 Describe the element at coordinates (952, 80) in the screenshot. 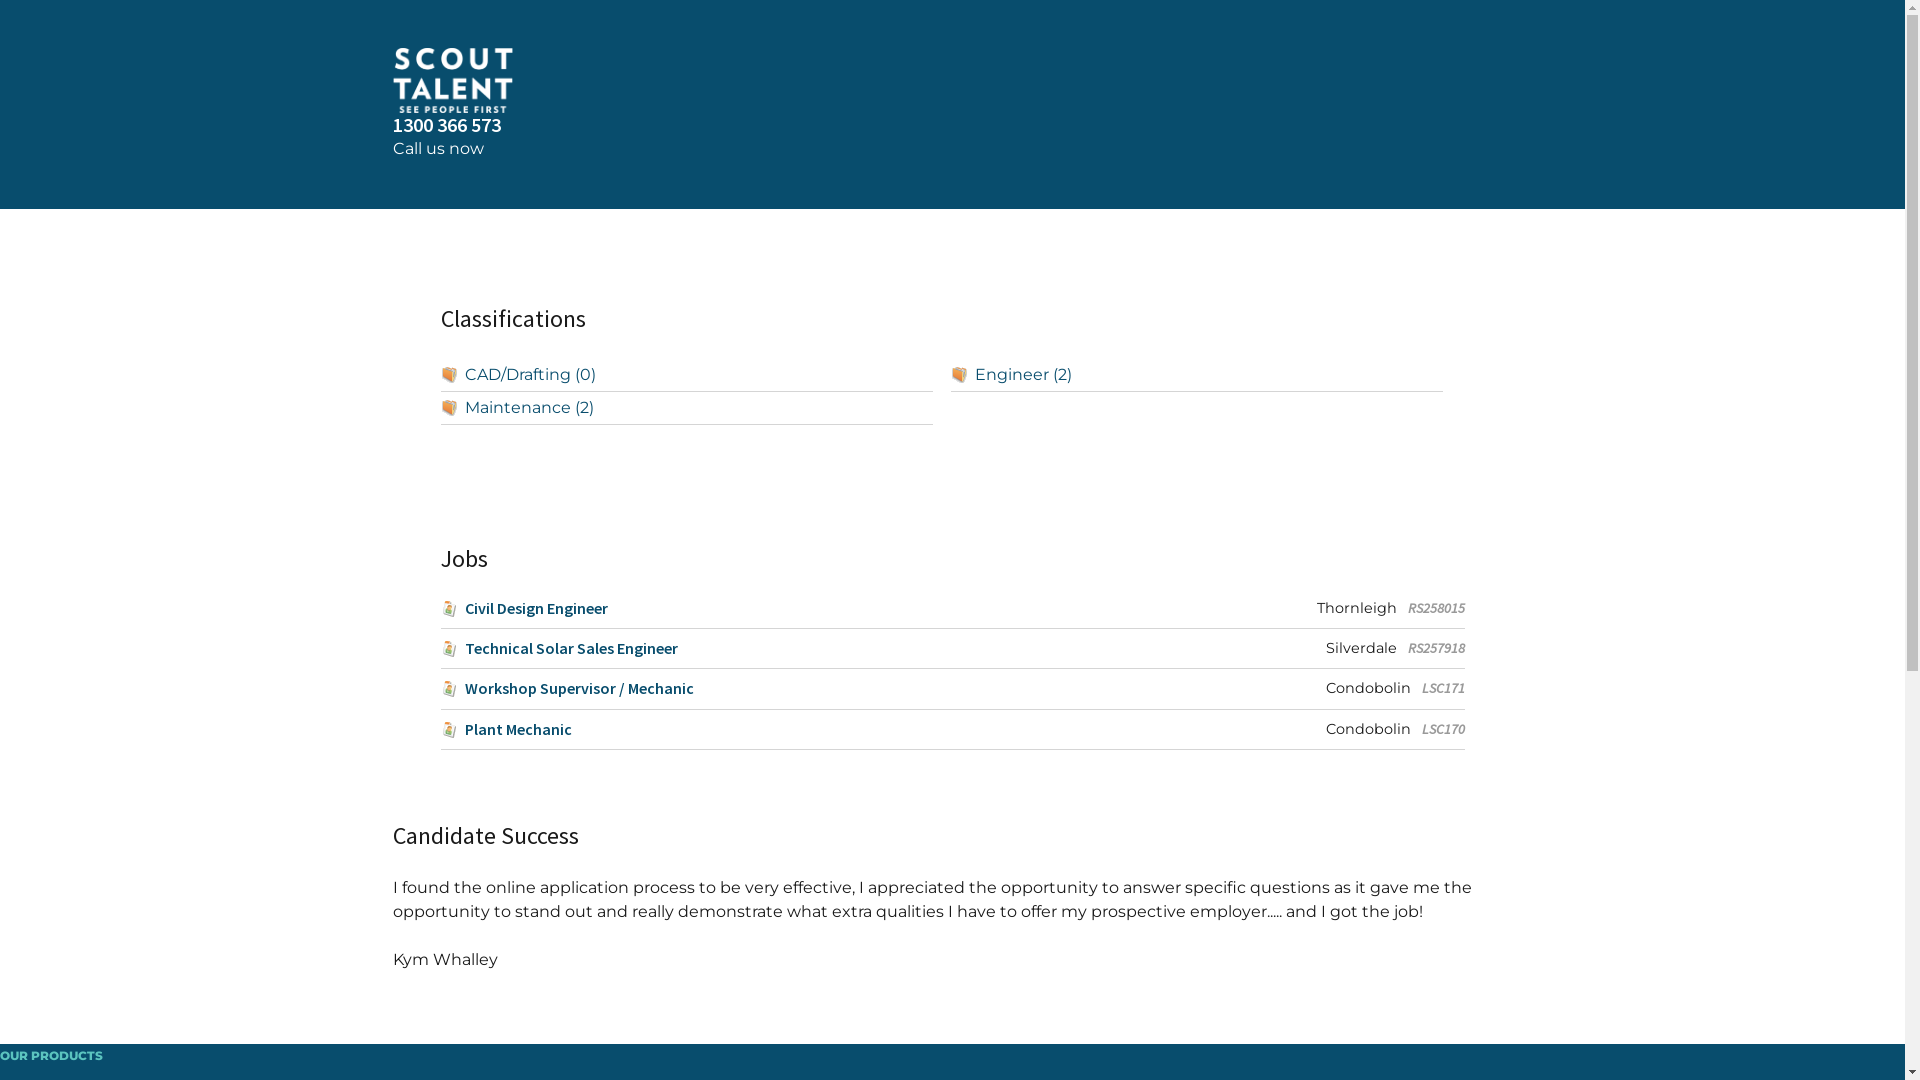

I see `Scout Talent` at that location.